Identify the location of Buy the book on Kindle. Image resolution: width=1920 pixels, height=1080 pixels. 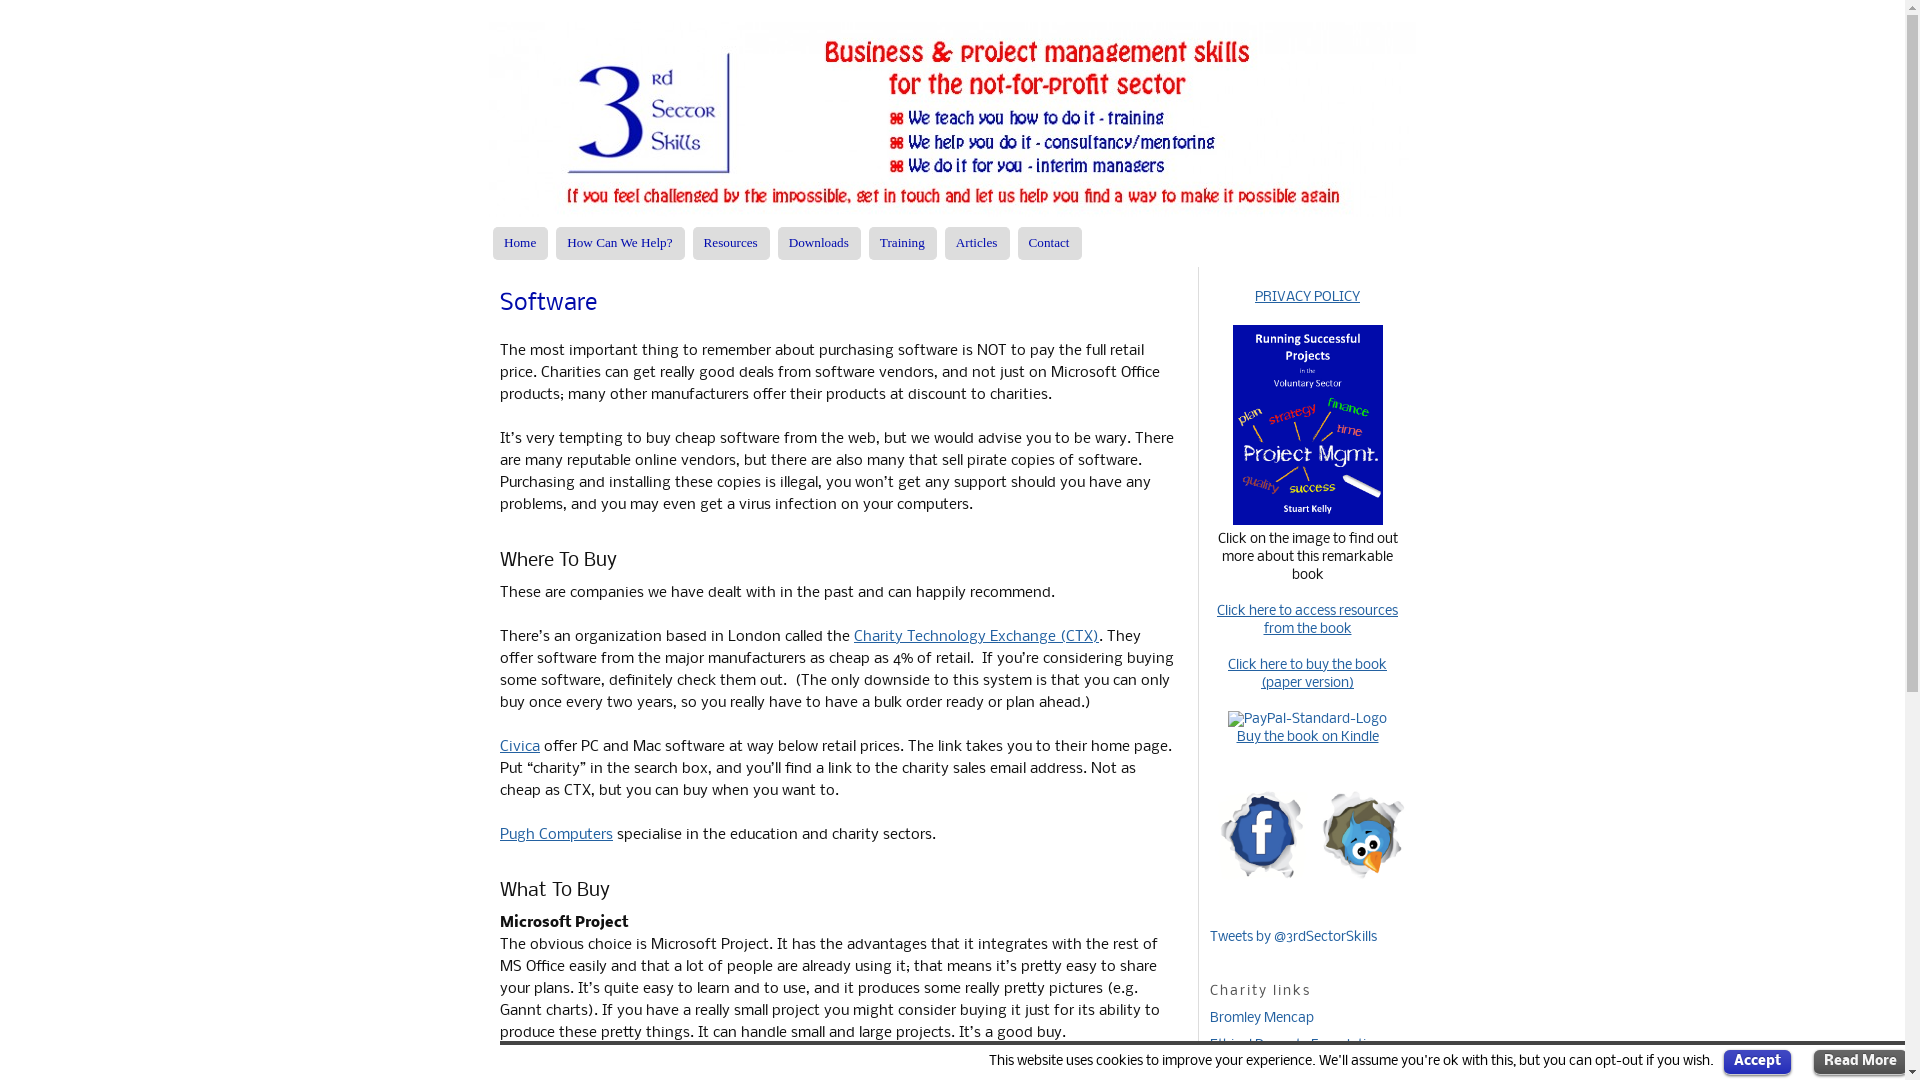
(1307, 738).